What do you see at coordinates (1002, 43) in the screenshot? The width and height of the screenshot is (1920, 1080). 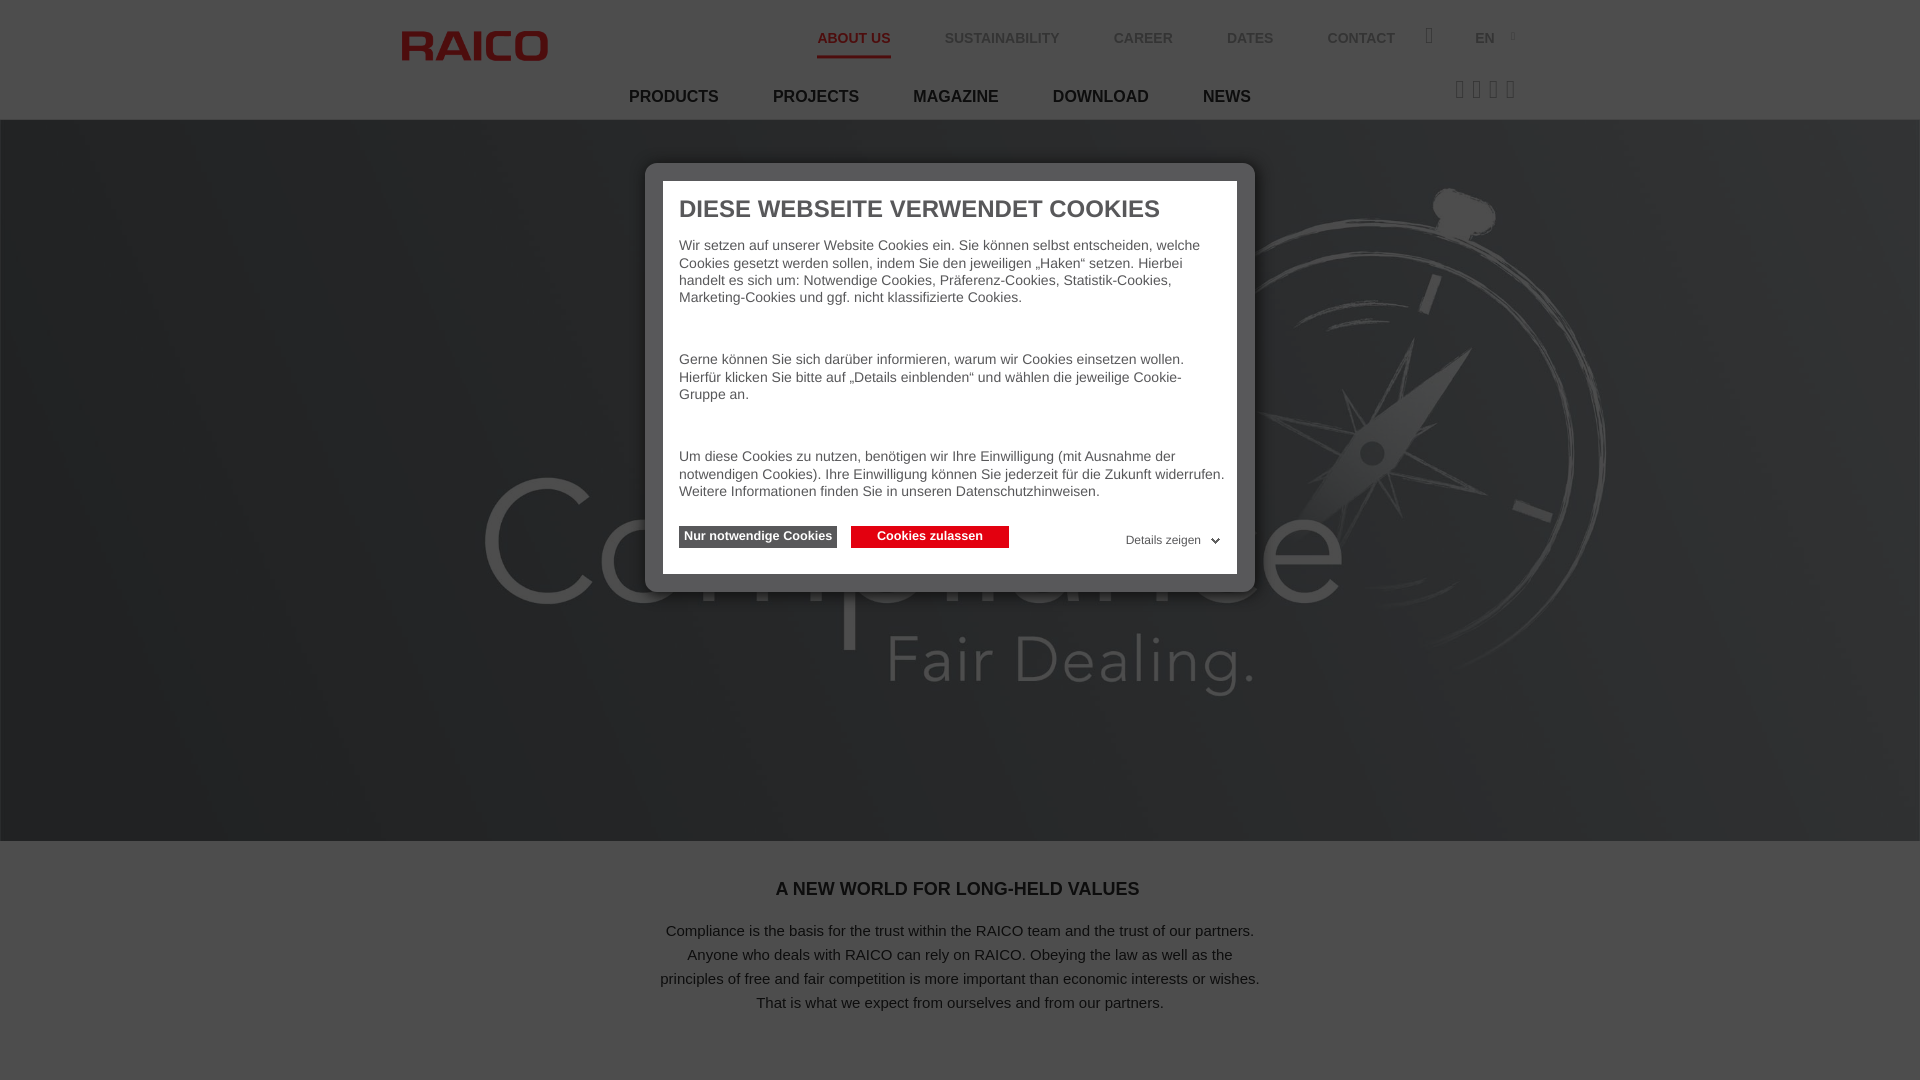 I see `SUSTAINABILITY` at bounding box center [1002, 43].